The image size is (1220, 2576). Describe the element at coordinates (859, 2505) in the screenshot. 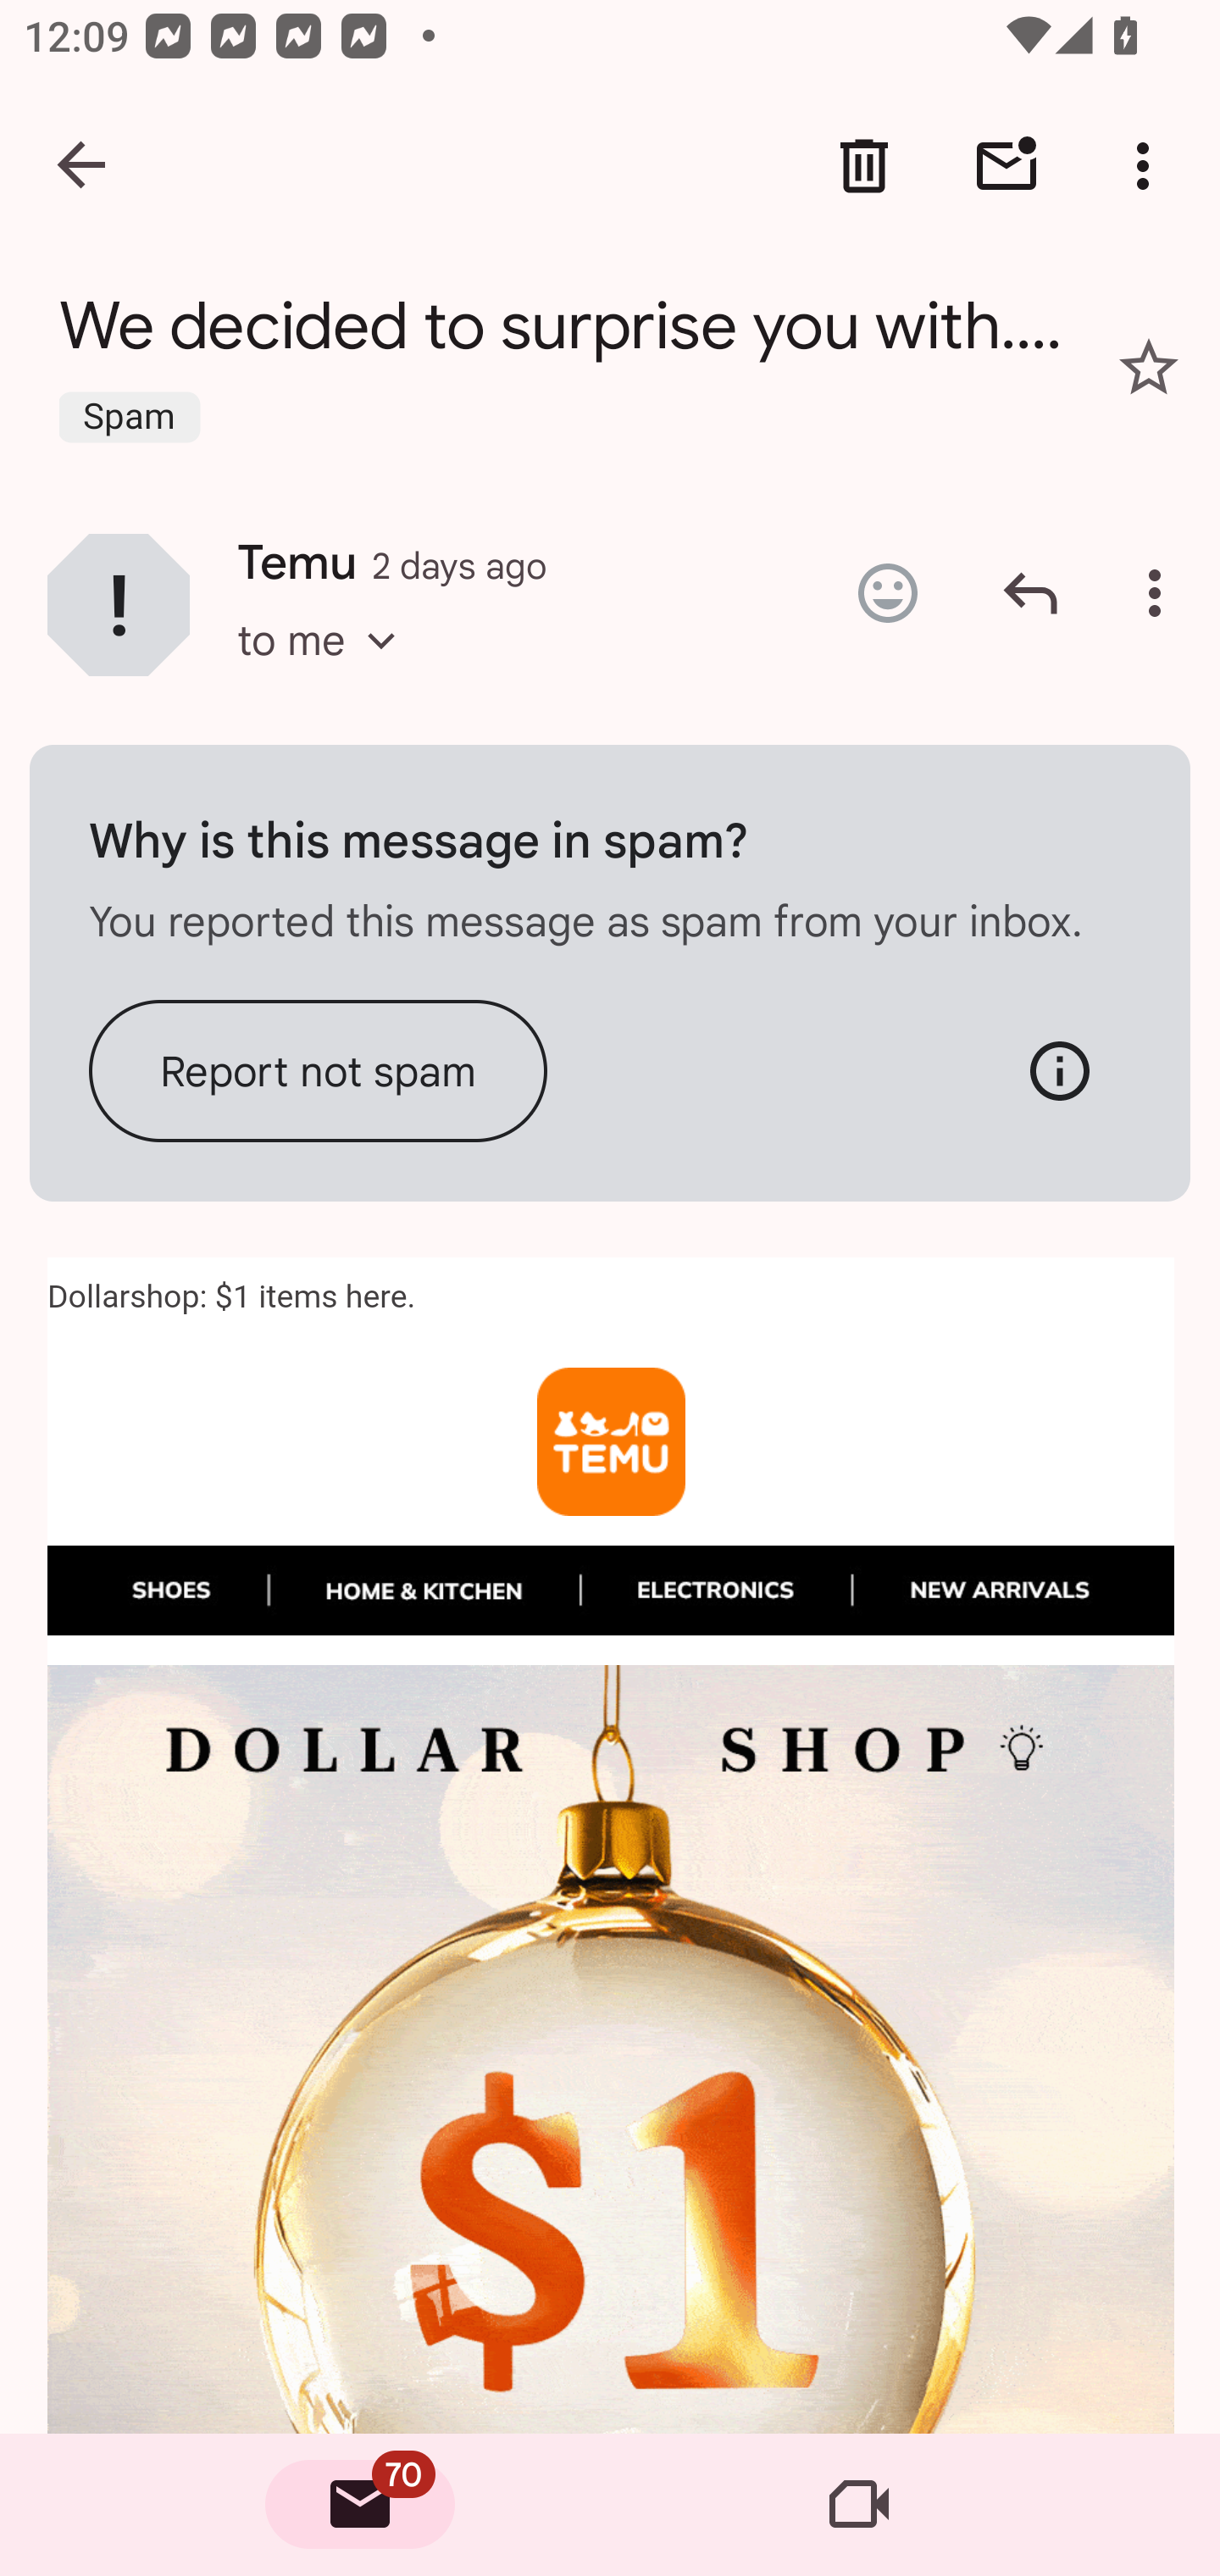

I see `Meet` at that location.